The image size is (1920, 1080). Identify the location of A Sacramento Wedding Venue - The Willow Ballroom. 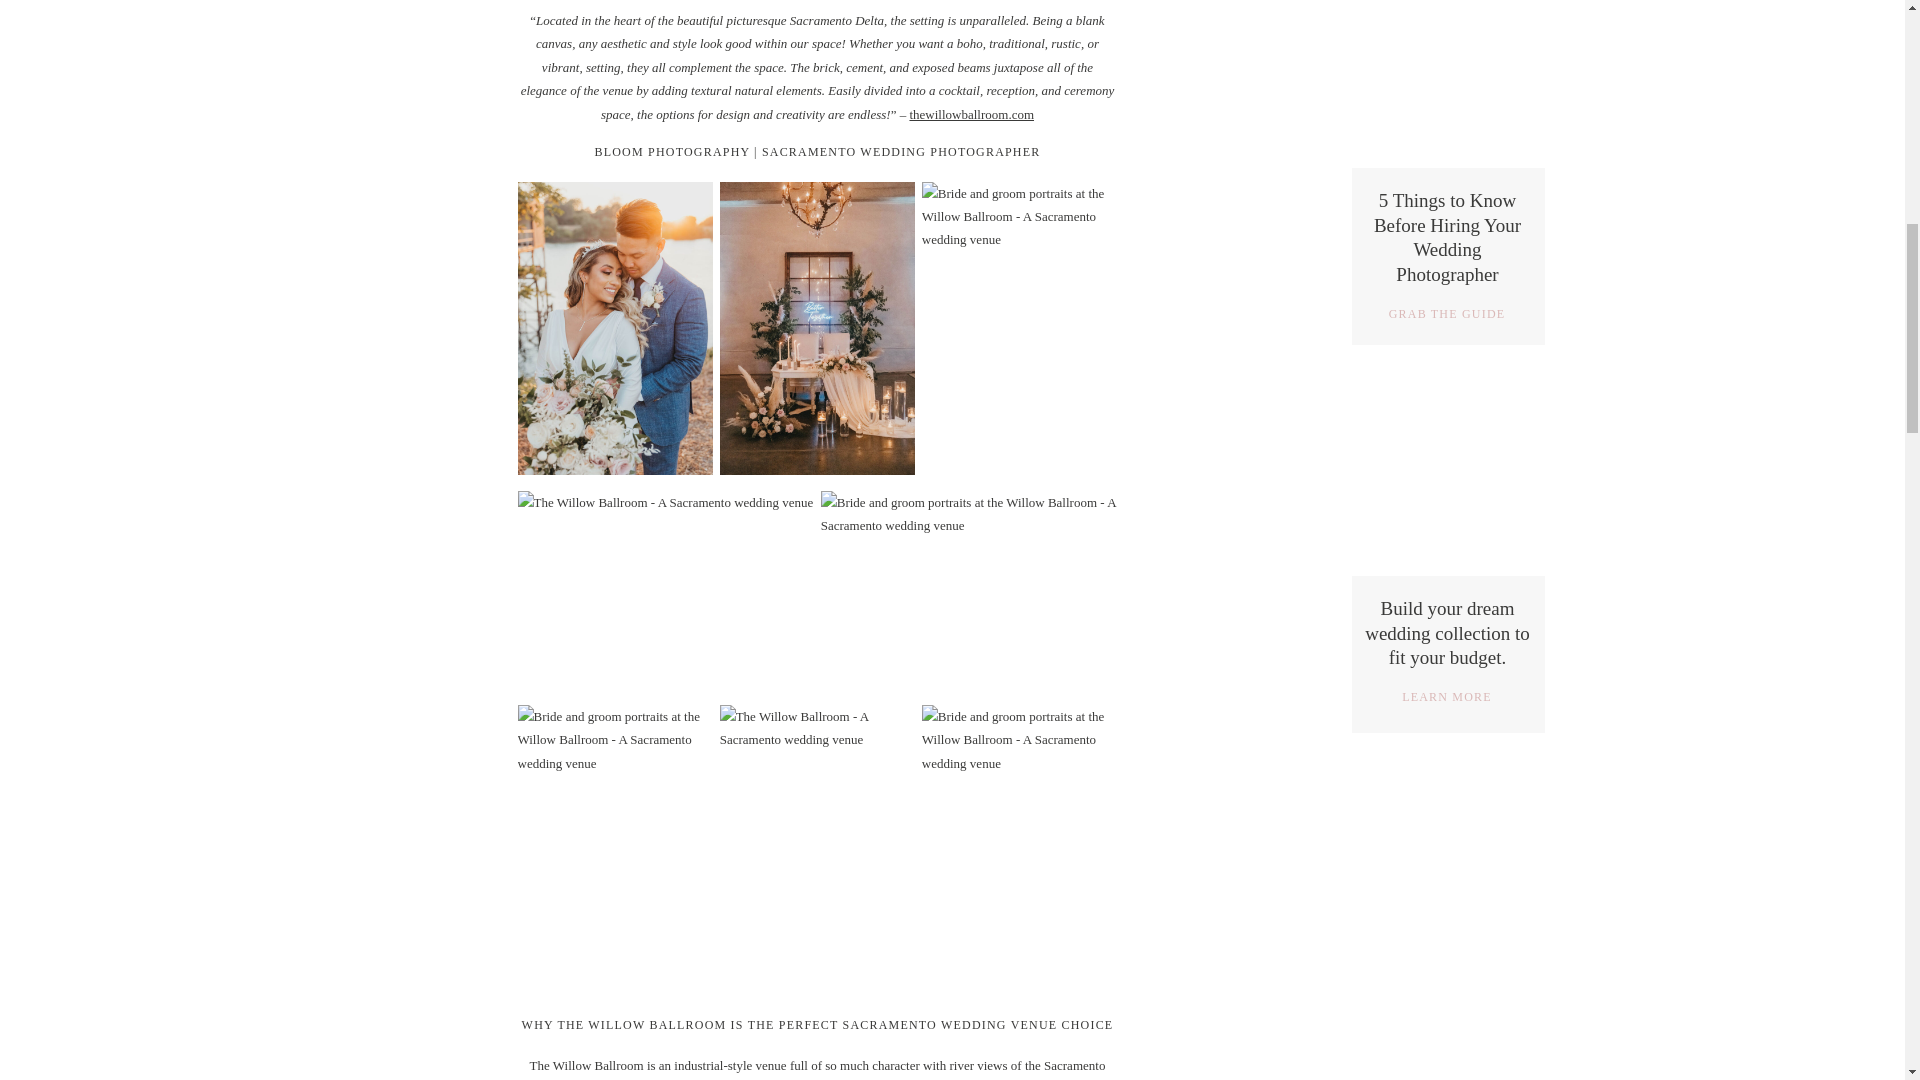
(616, 852).